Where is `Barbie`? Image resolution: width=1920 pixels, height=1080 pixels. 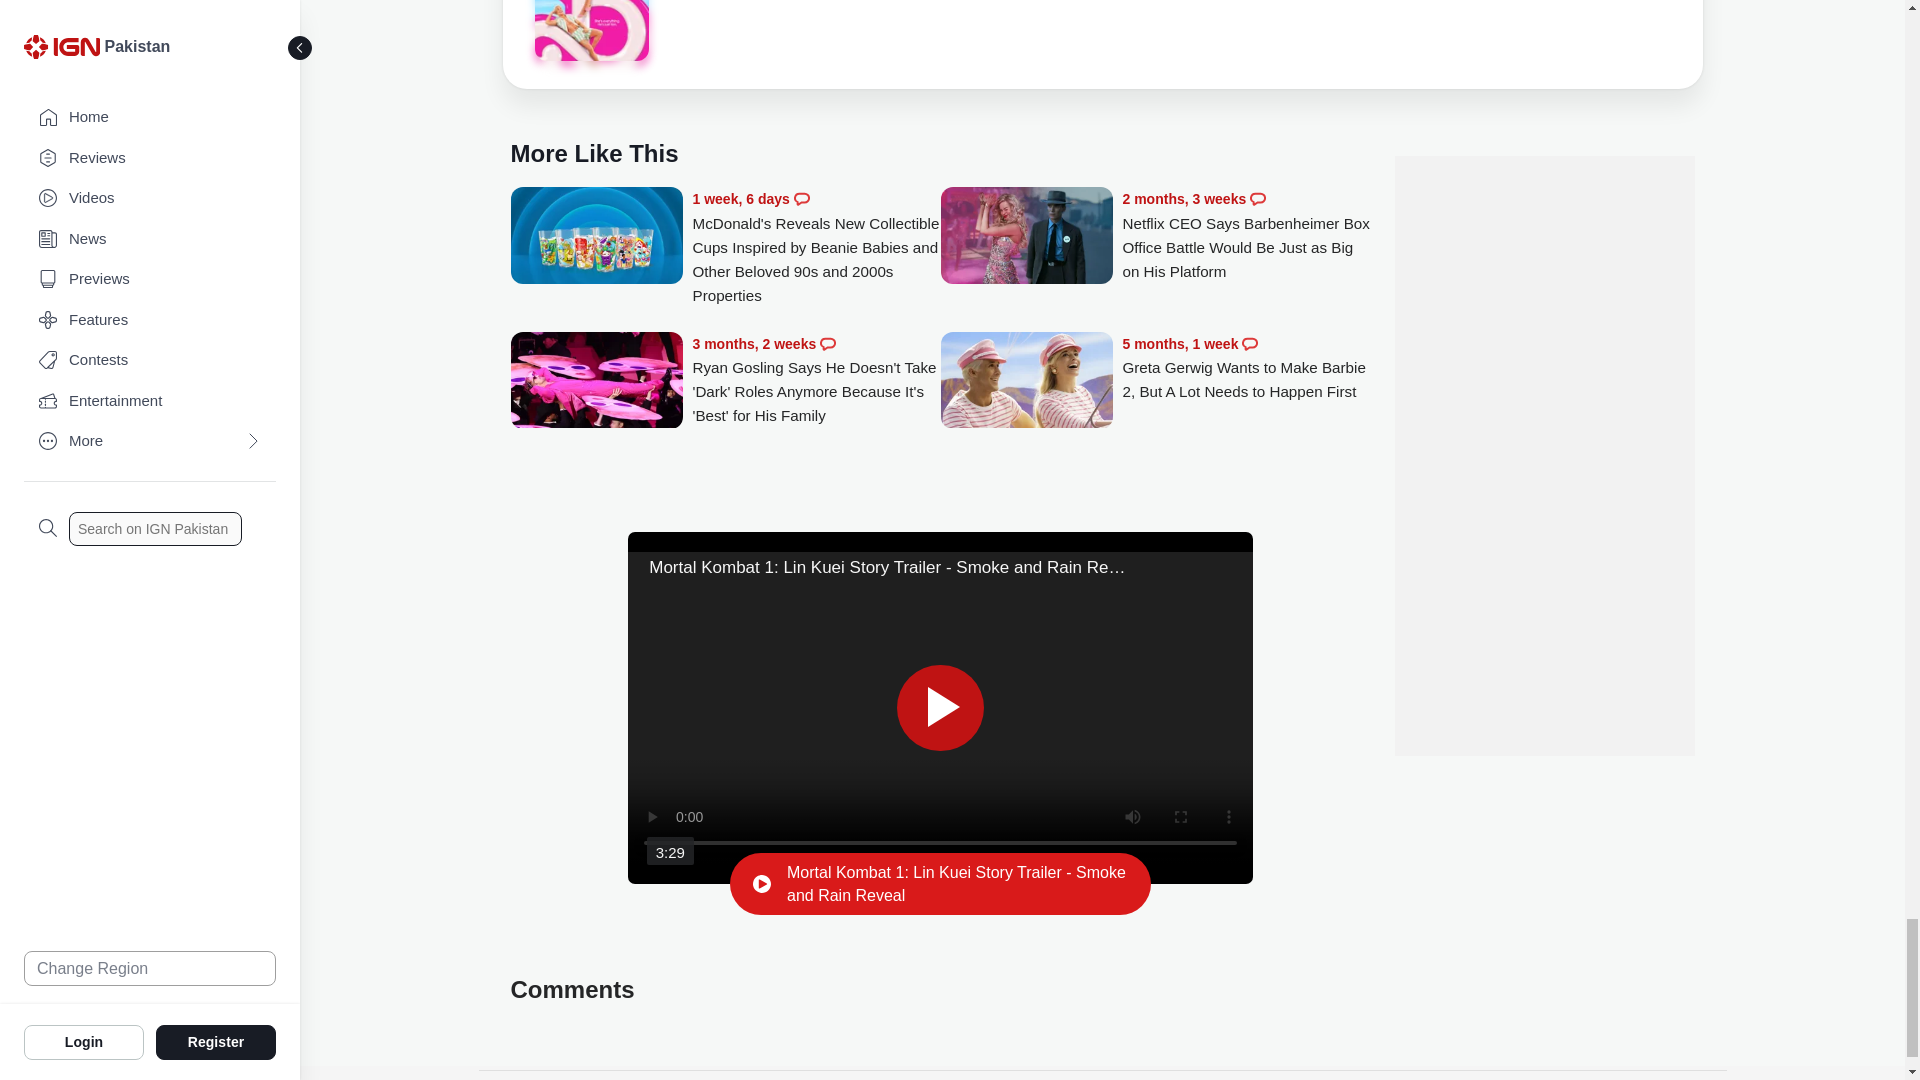
Barbie is located at coordinates (590, 30).